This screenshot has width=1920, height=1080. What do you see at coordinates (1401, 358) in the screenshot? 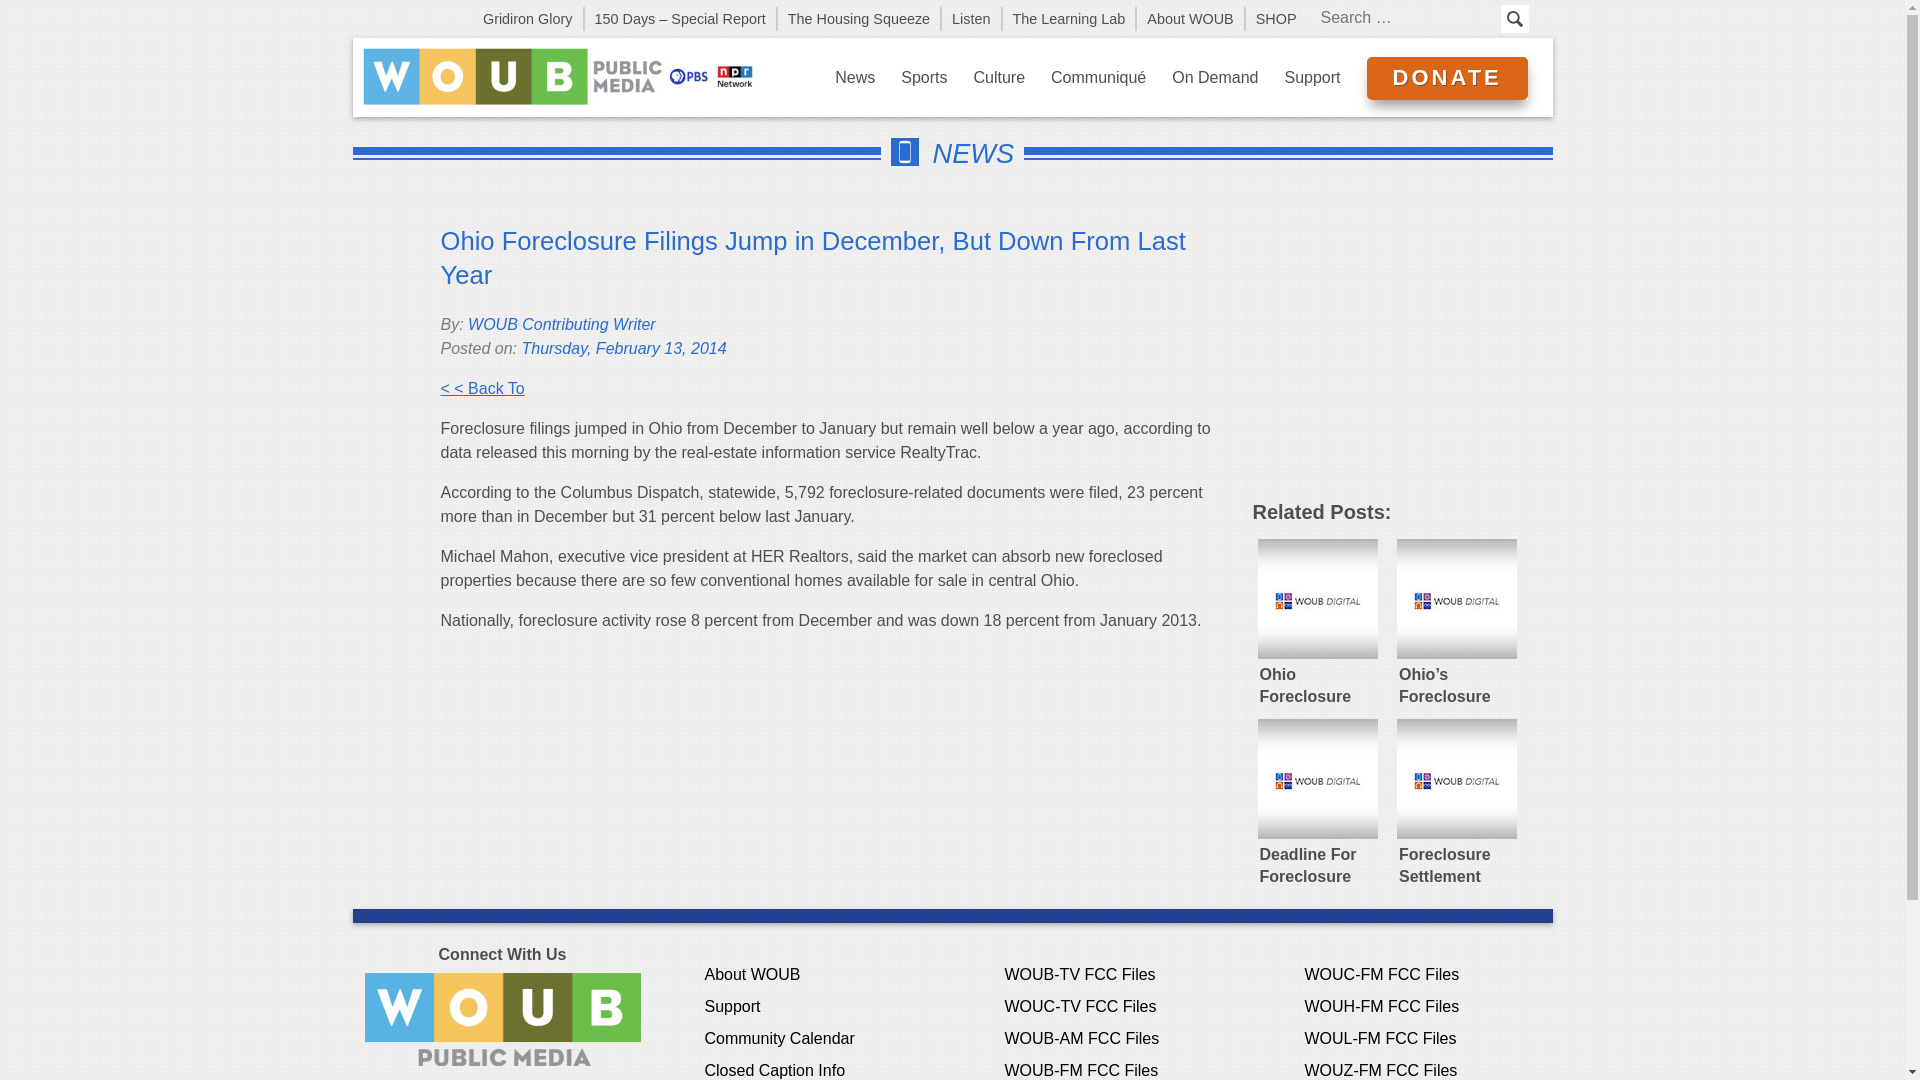
I see `3rd party ad content` at bounding box center [1401, 358].